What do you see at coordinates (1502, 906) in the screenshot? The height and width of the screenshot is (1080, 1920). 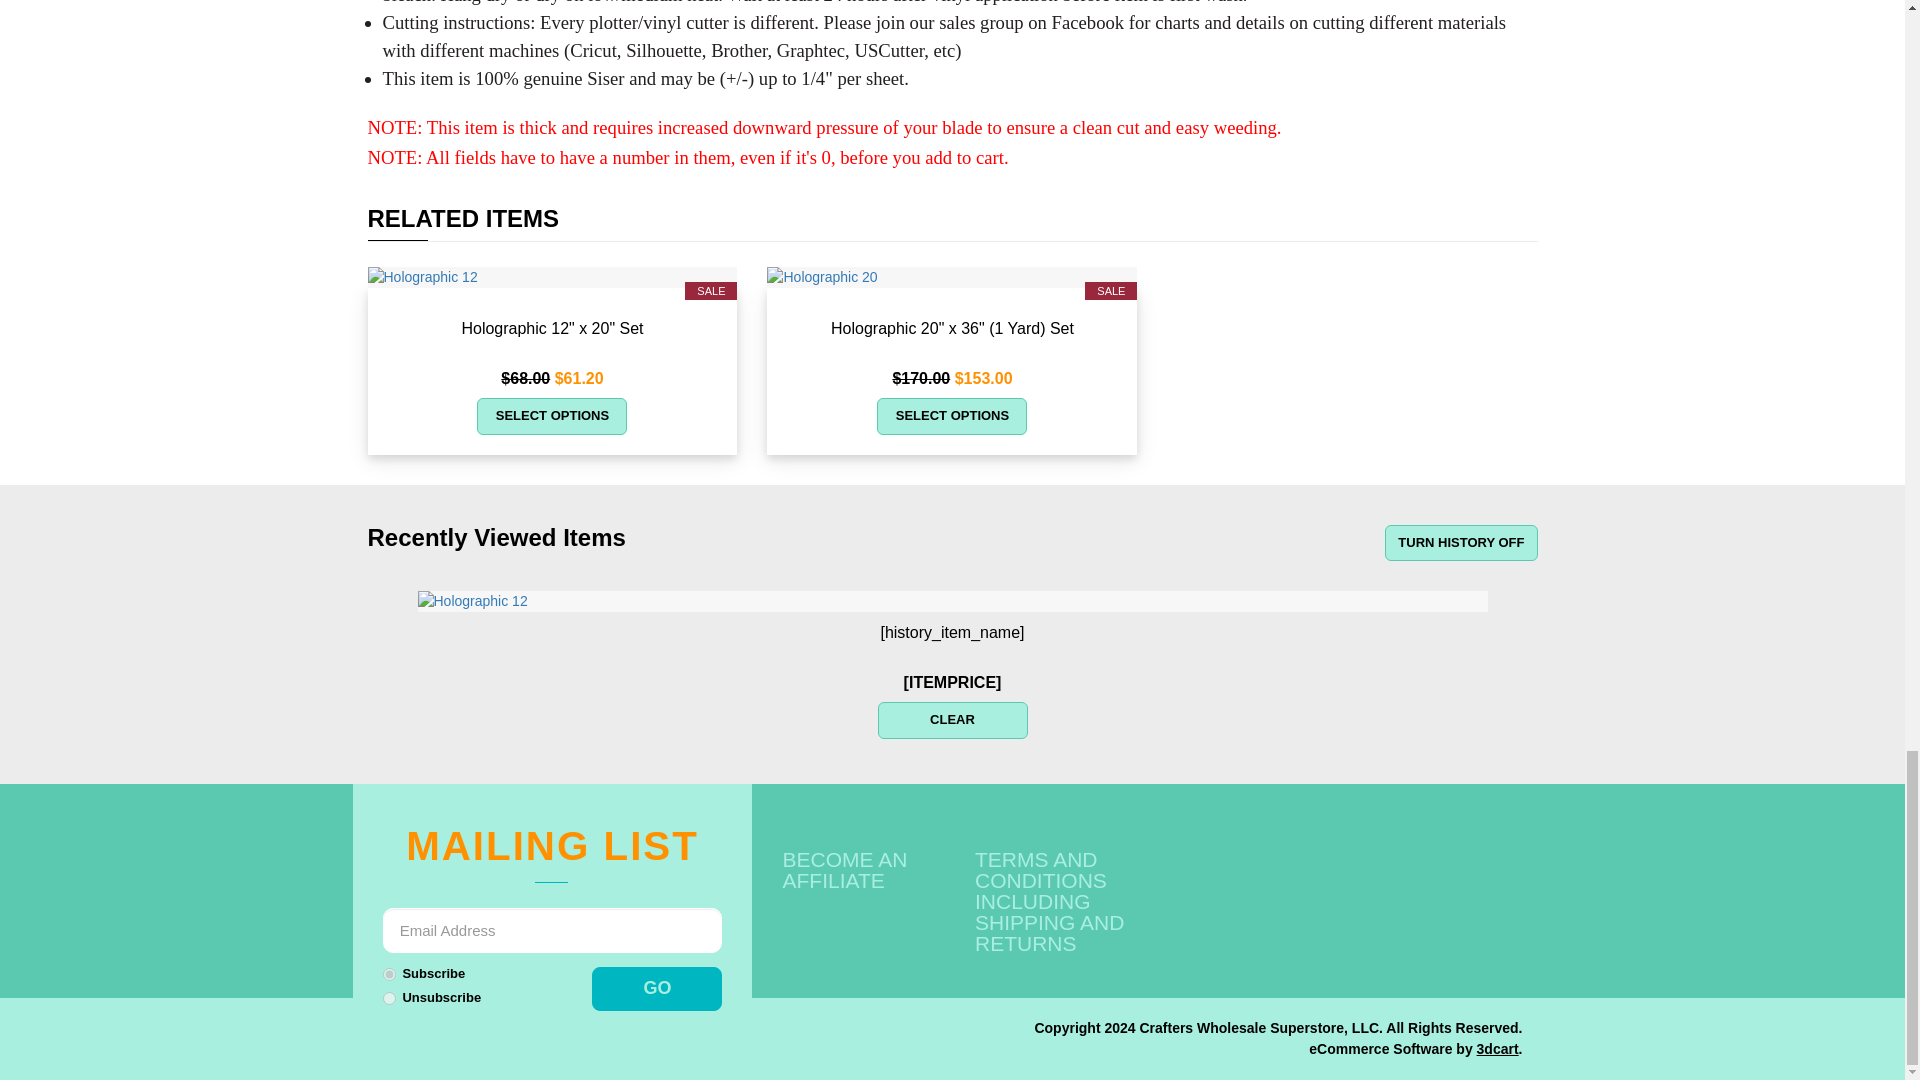 I see `Follow Us on Instagram` at bounding box center [1502, 906].